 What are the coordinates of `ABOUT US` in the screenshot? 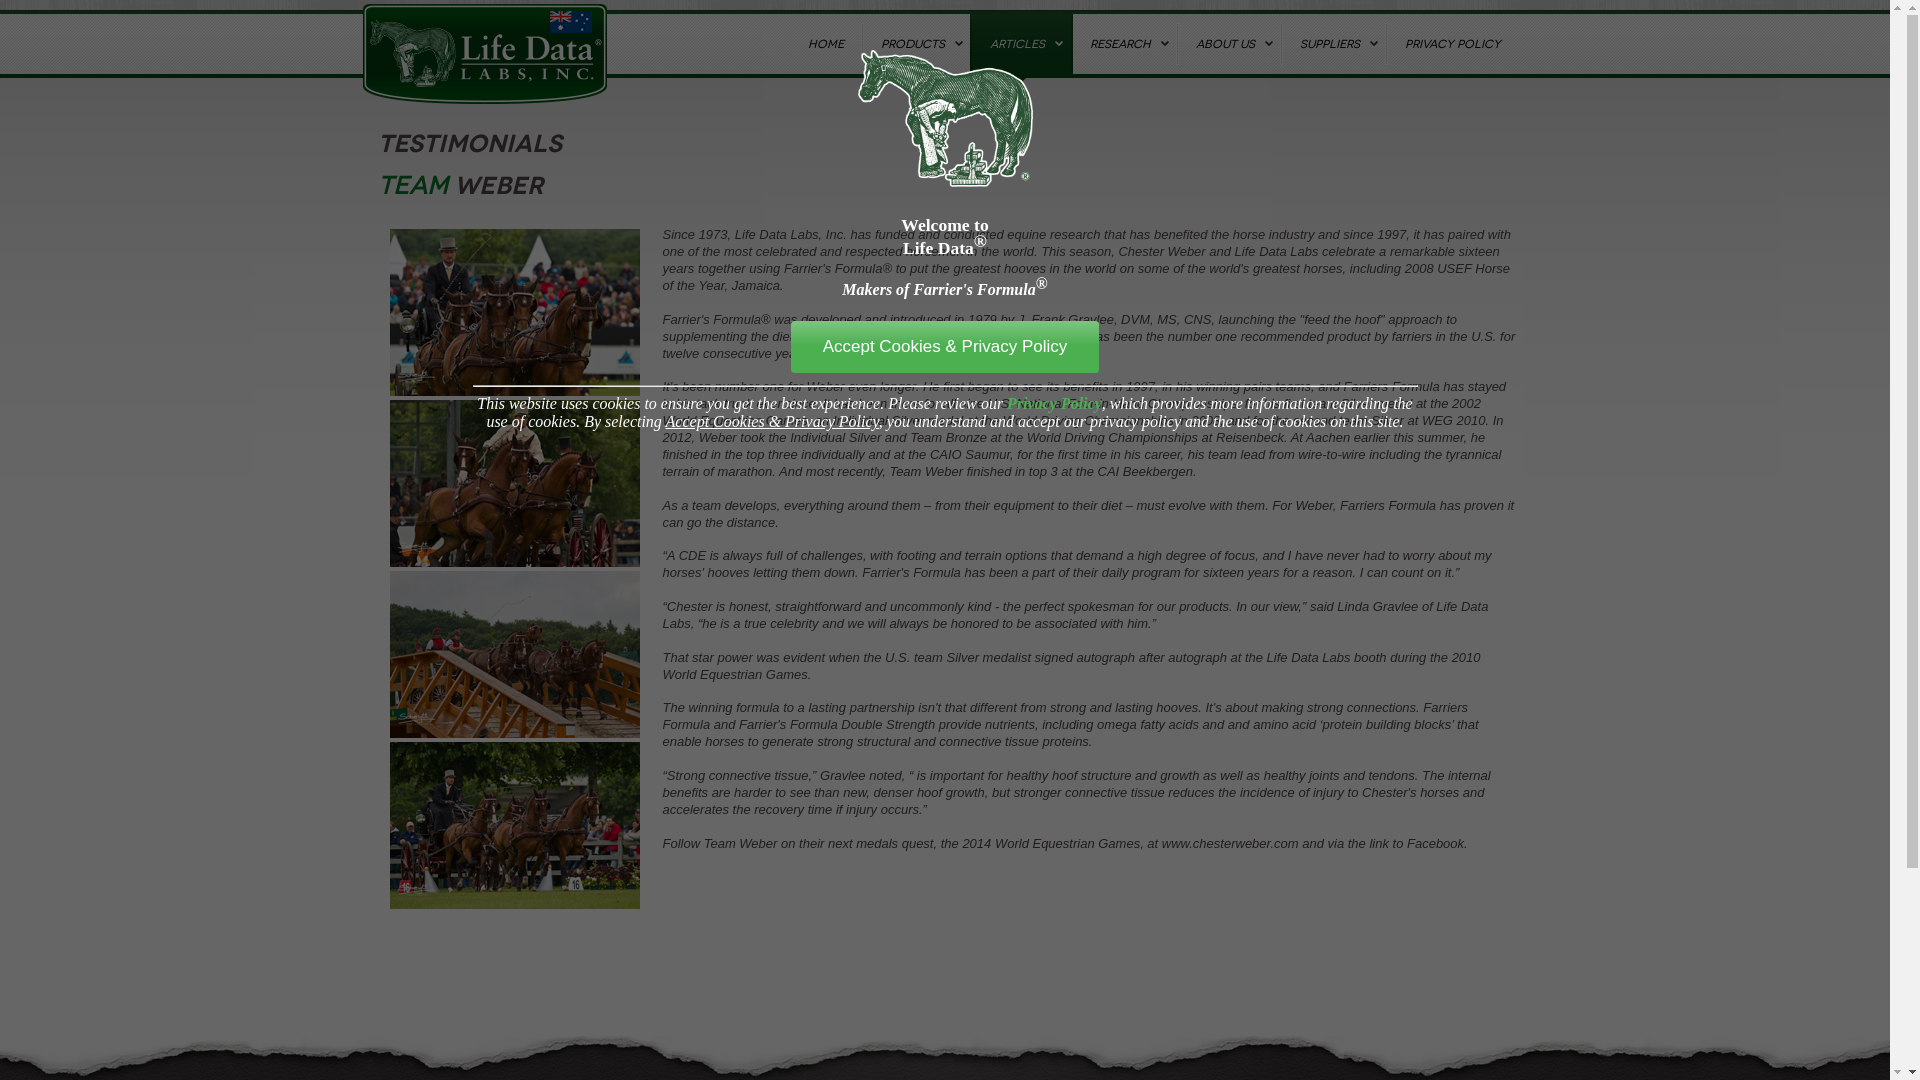 It's located at (1228, 44).